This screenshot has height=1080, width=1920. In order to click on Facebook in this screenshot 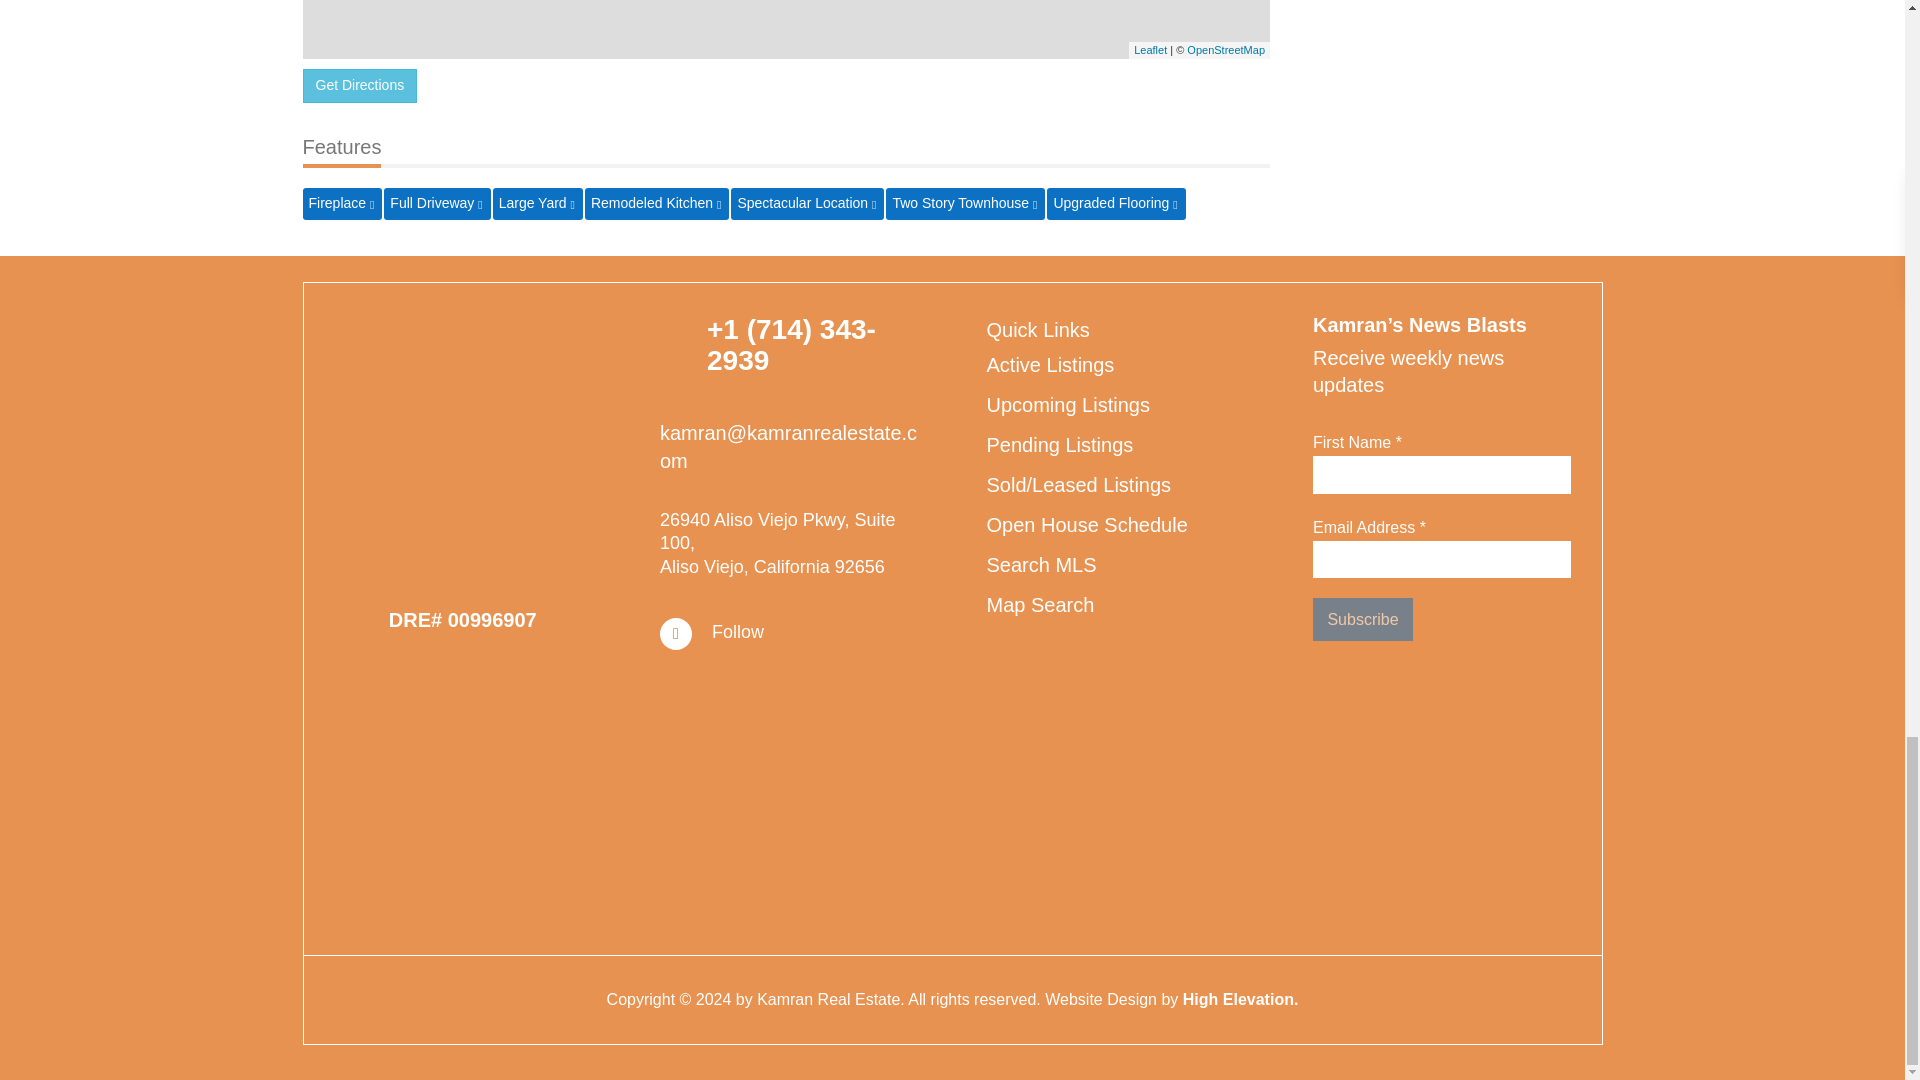, I will do `click(738, 632)`.